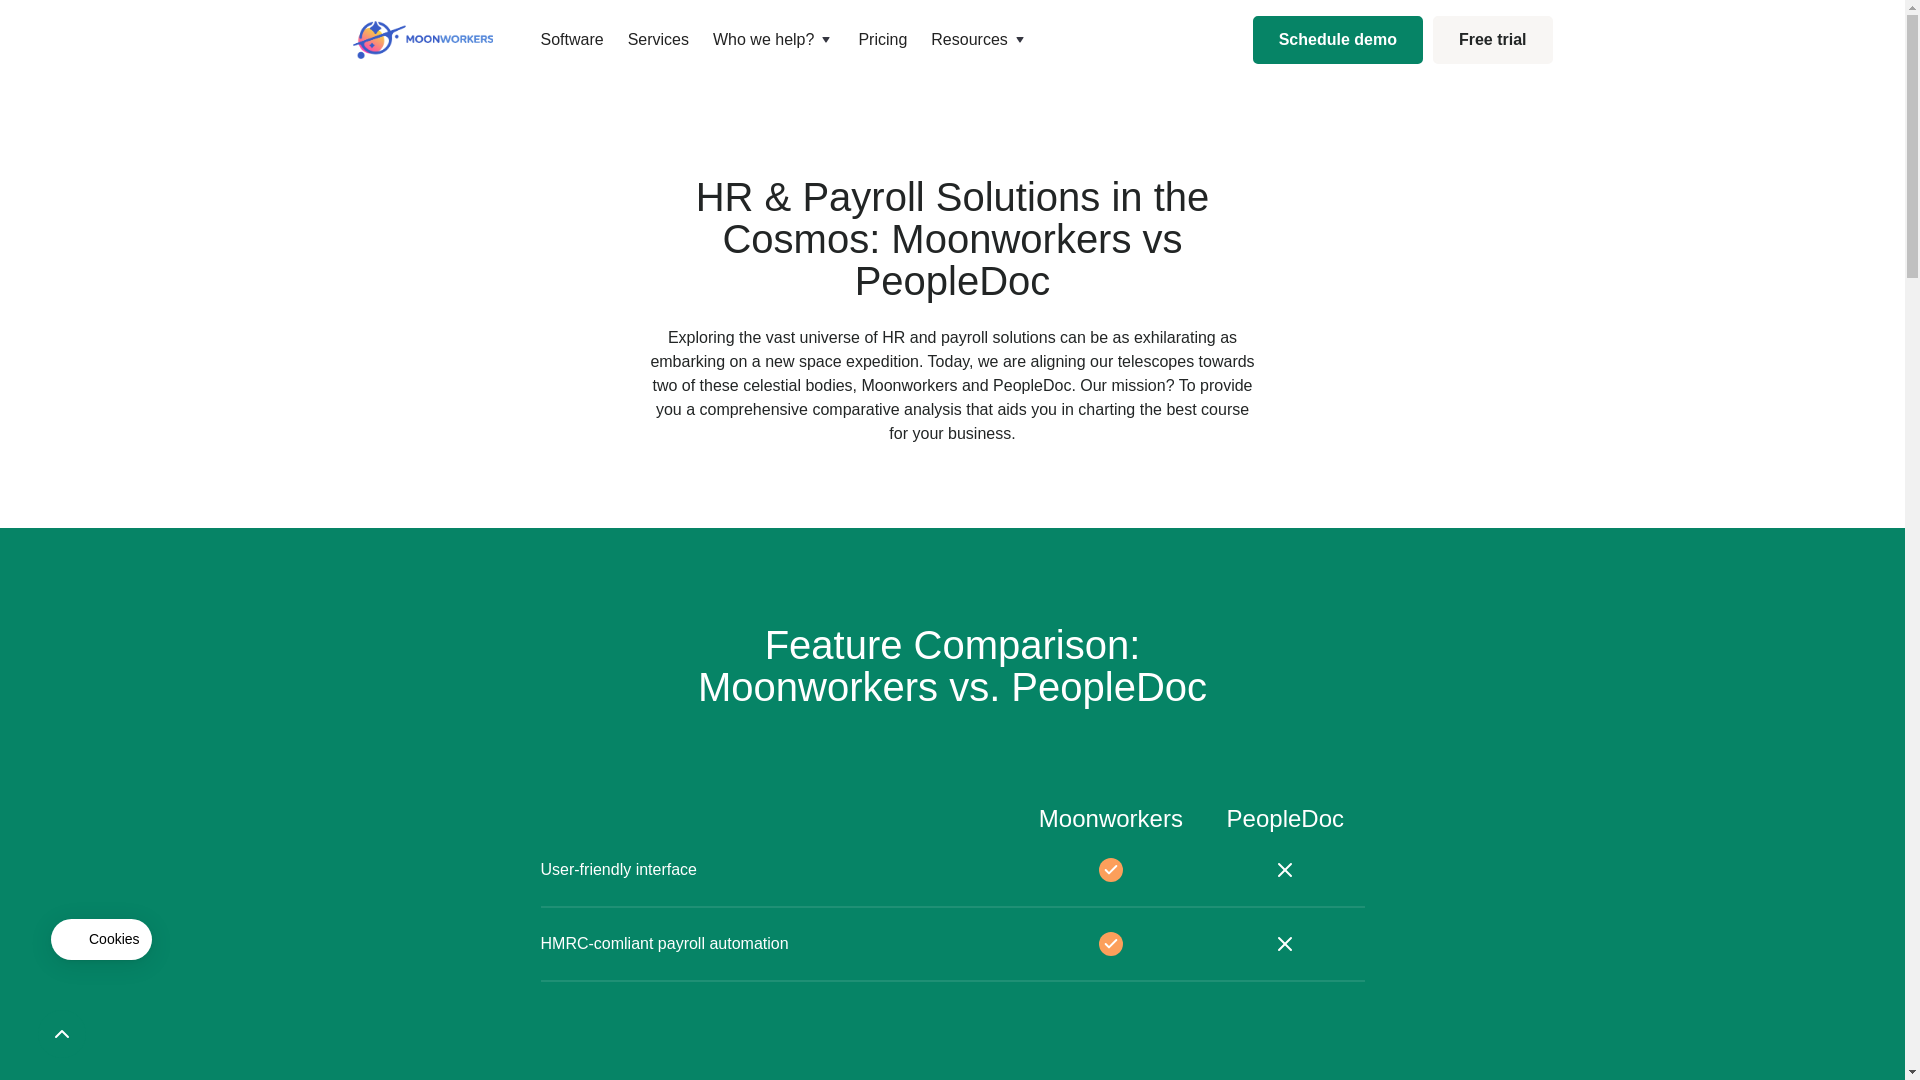  Describe the element at coordinates (1338, 40) in the screenshot. I see `Schedule demo` at that location.